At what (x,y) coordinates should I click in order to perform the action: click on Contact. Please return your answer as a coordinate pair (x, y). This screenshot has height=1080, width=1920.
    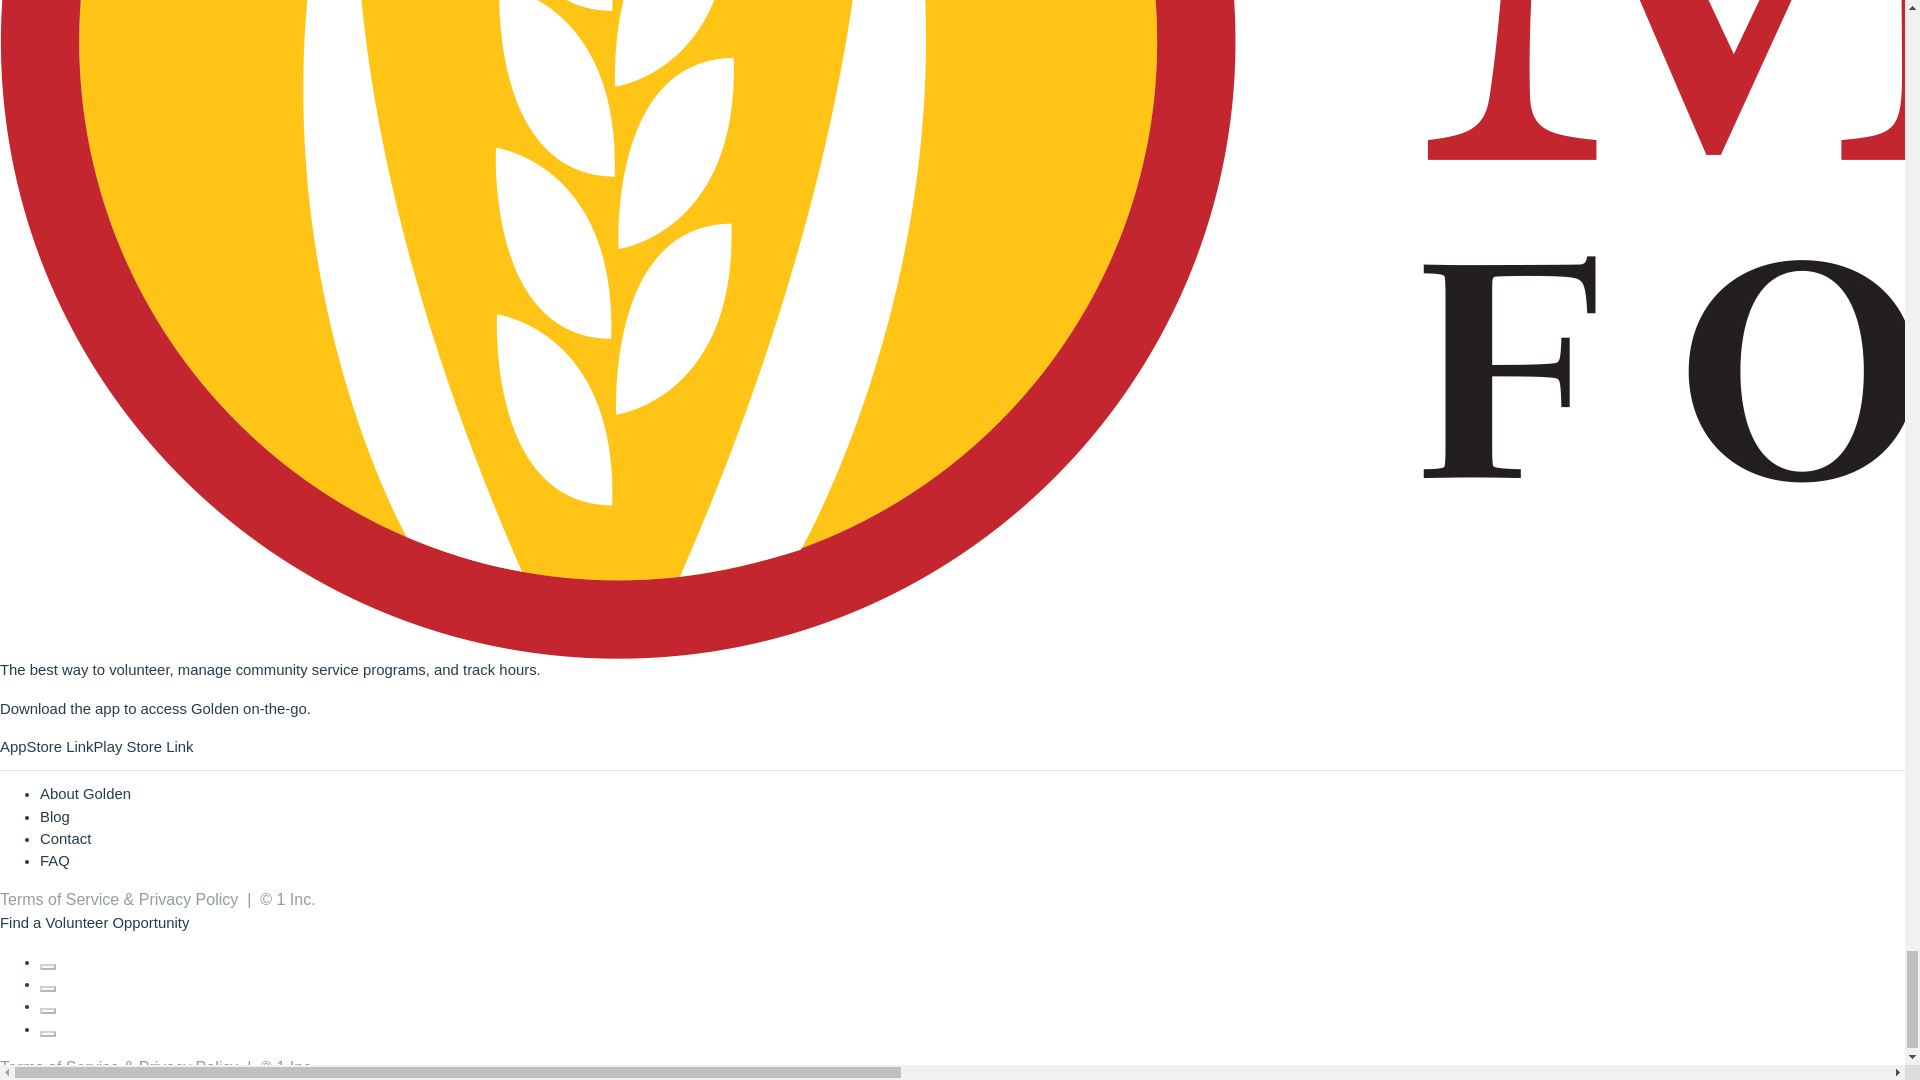
    Looking at the image, I should click on (65, 838).